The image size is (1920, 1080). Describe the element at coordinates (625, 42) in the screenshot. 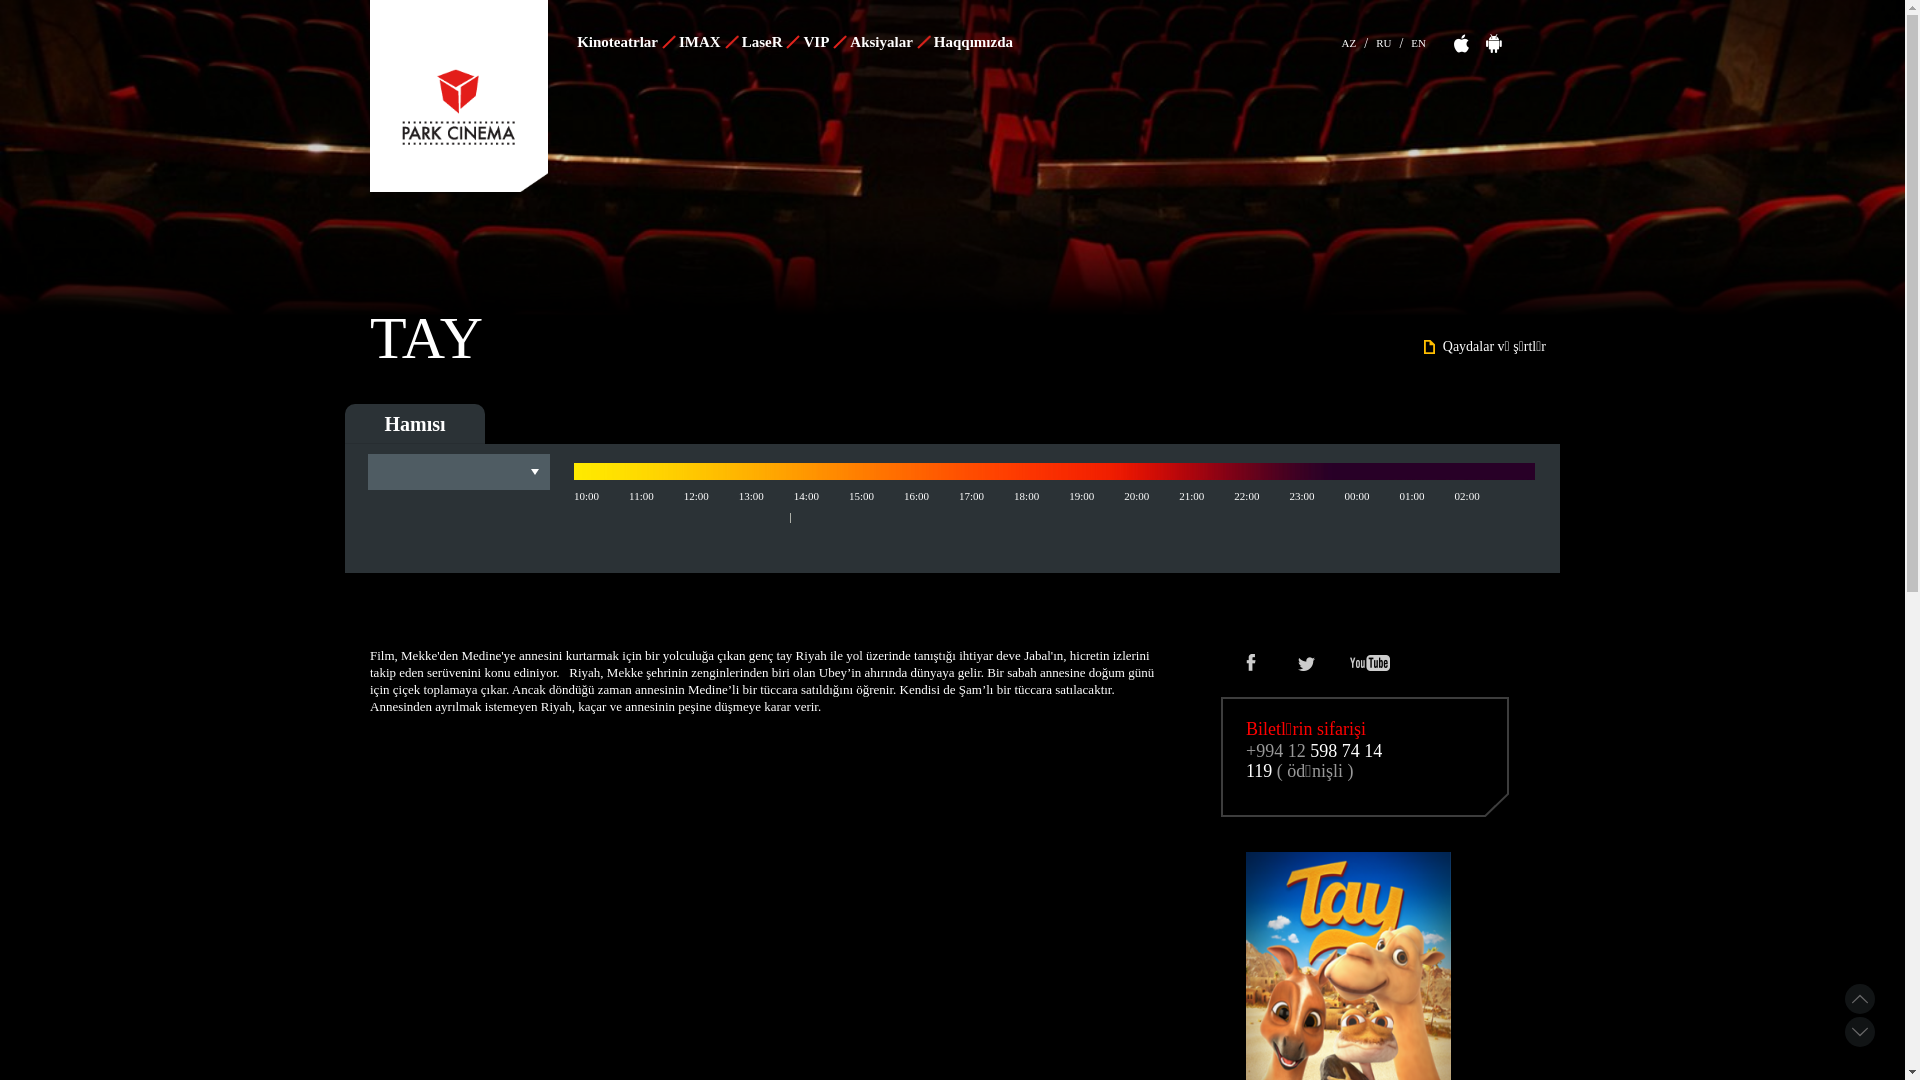

I see `Kinoteatrlar` at that location.